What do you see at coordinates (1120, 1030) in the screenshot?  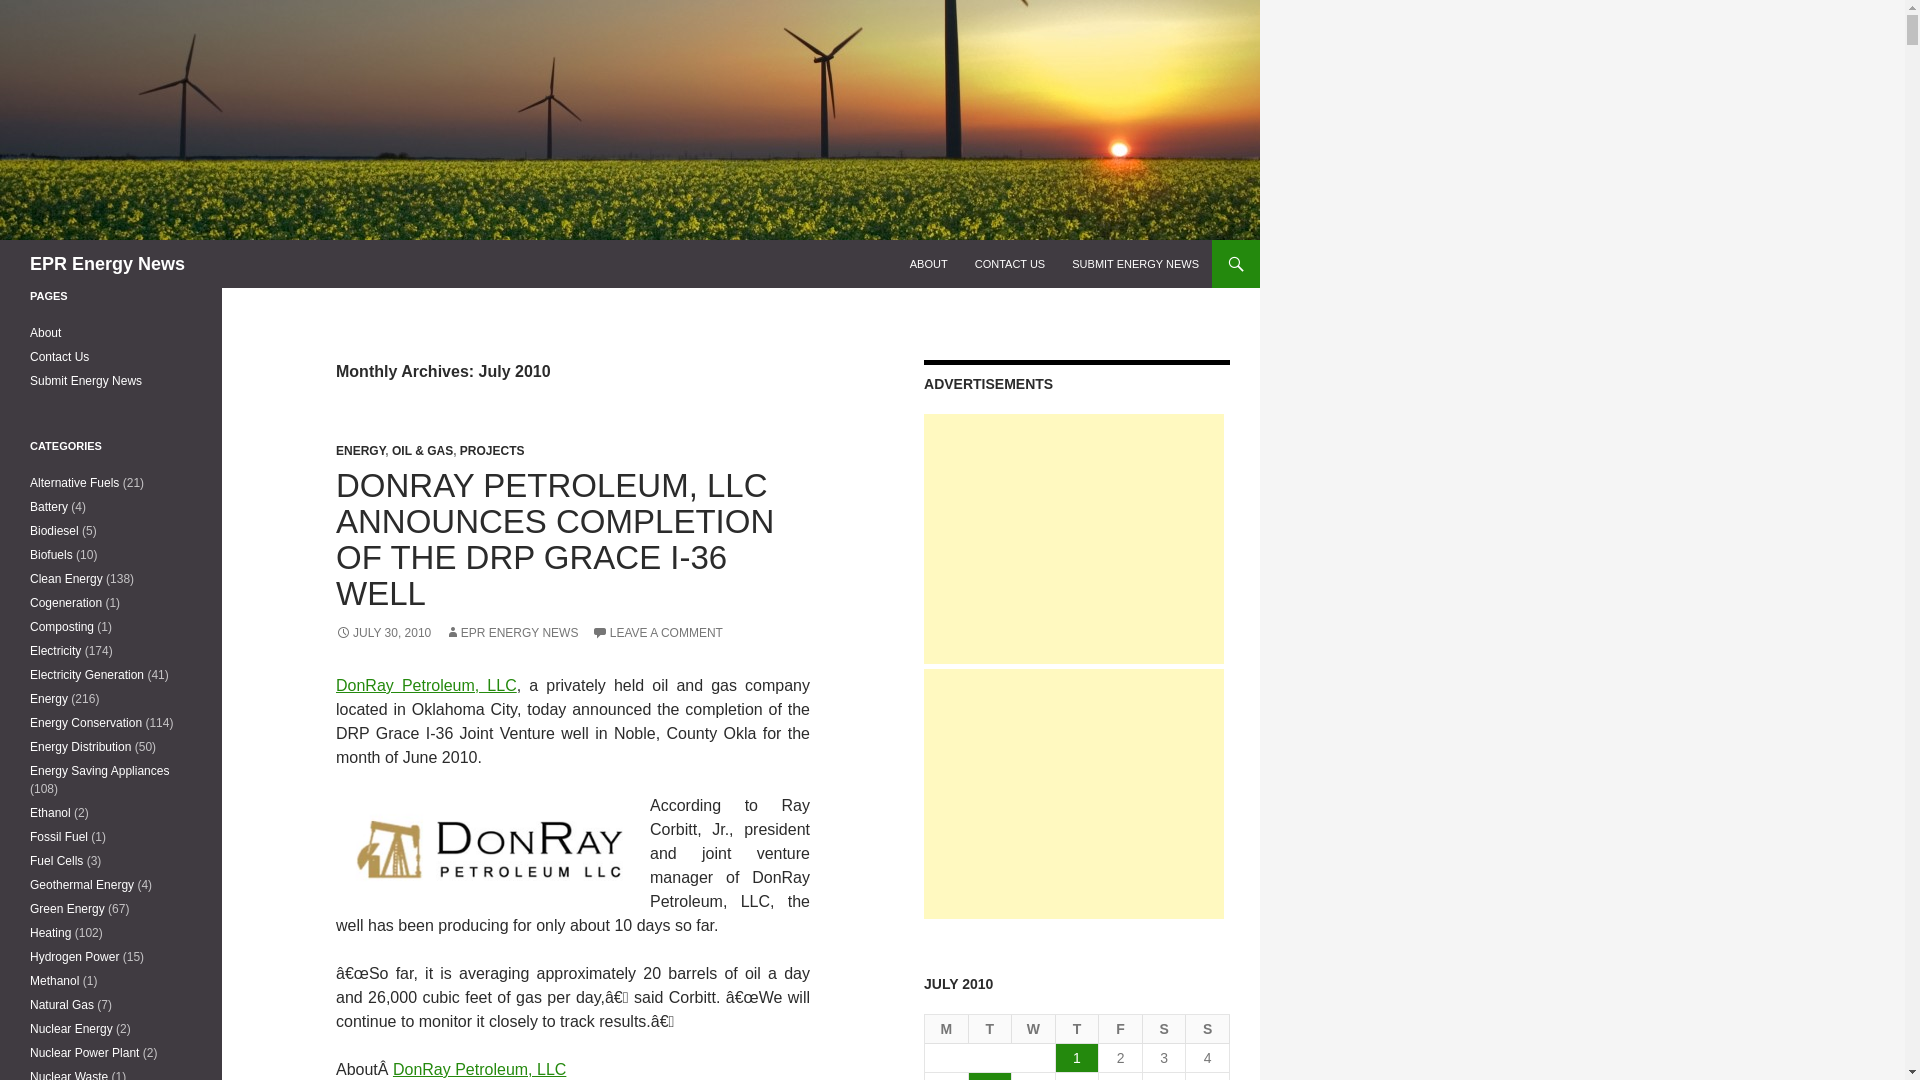 I see `Friday` at bounding box center [1120, 1030].